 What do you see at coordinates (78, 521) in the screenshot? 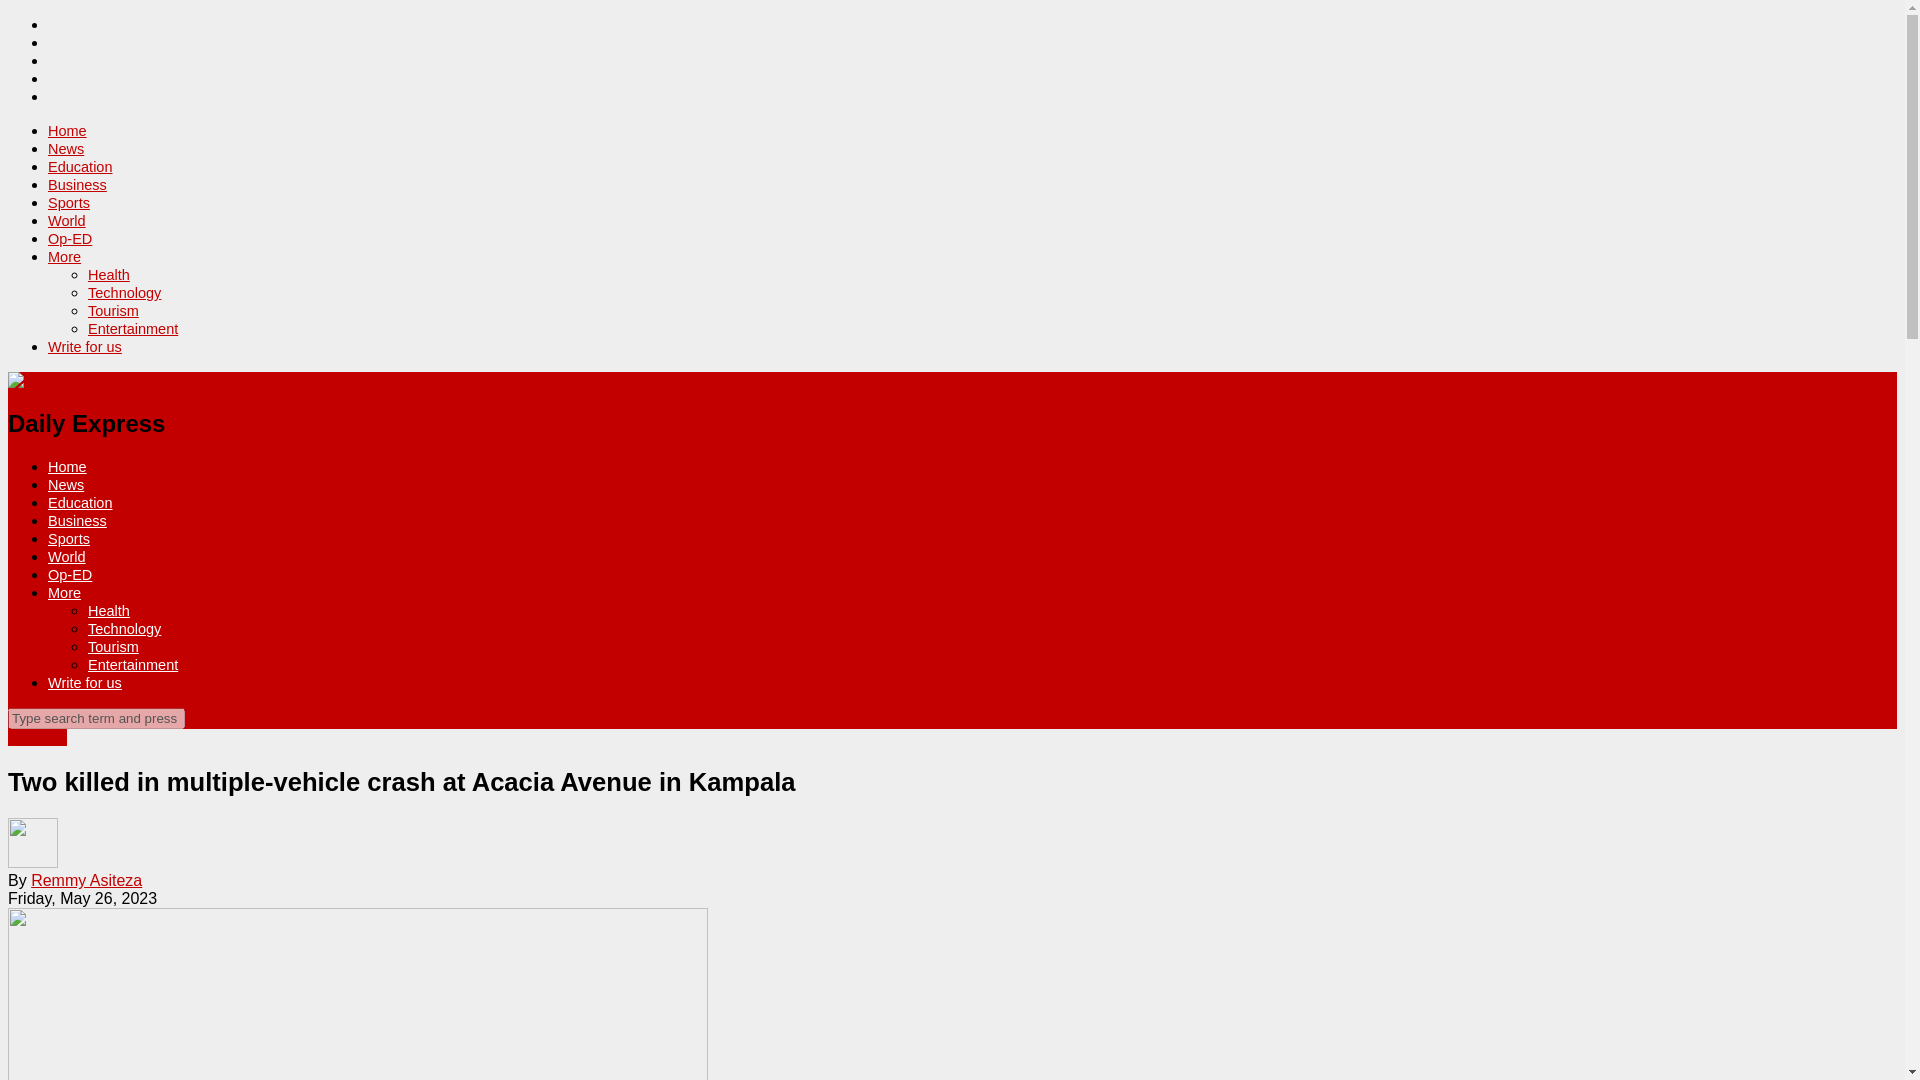
I see `Business` at bounding box center [78, 521].